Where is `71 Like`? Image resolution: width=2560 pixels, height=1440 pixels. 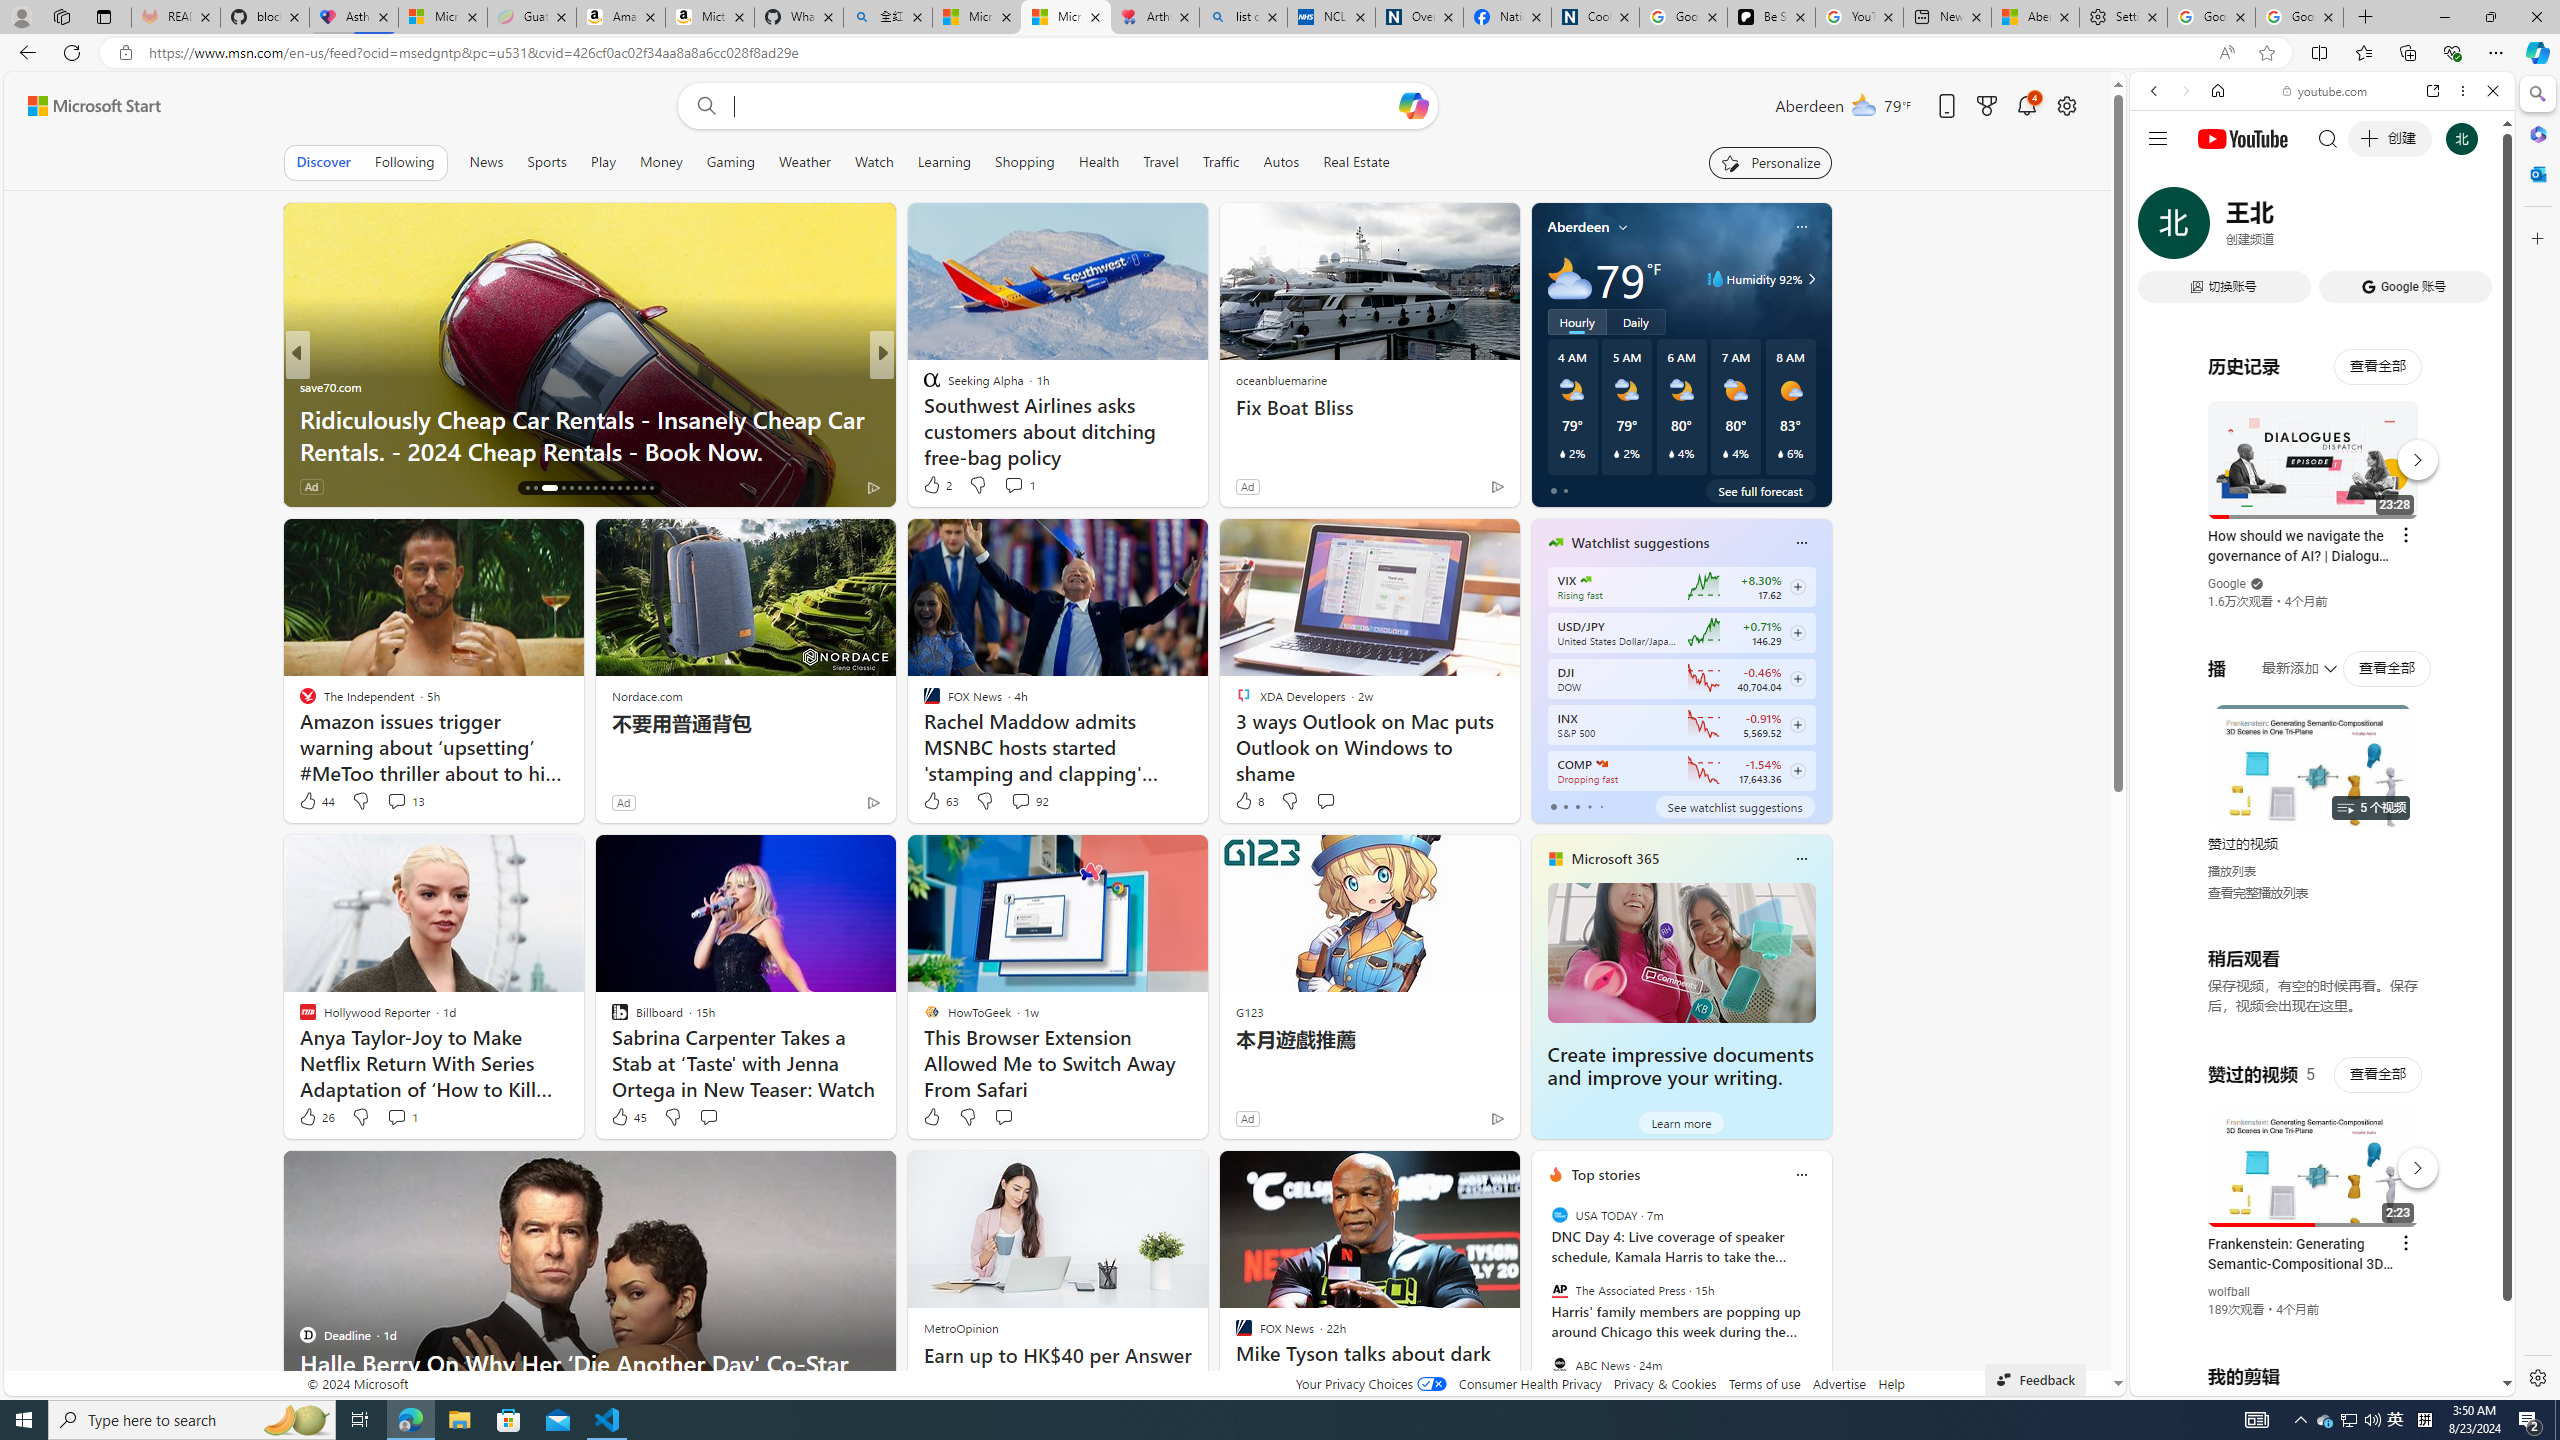
71 Like is located at coordinates (933, 486).